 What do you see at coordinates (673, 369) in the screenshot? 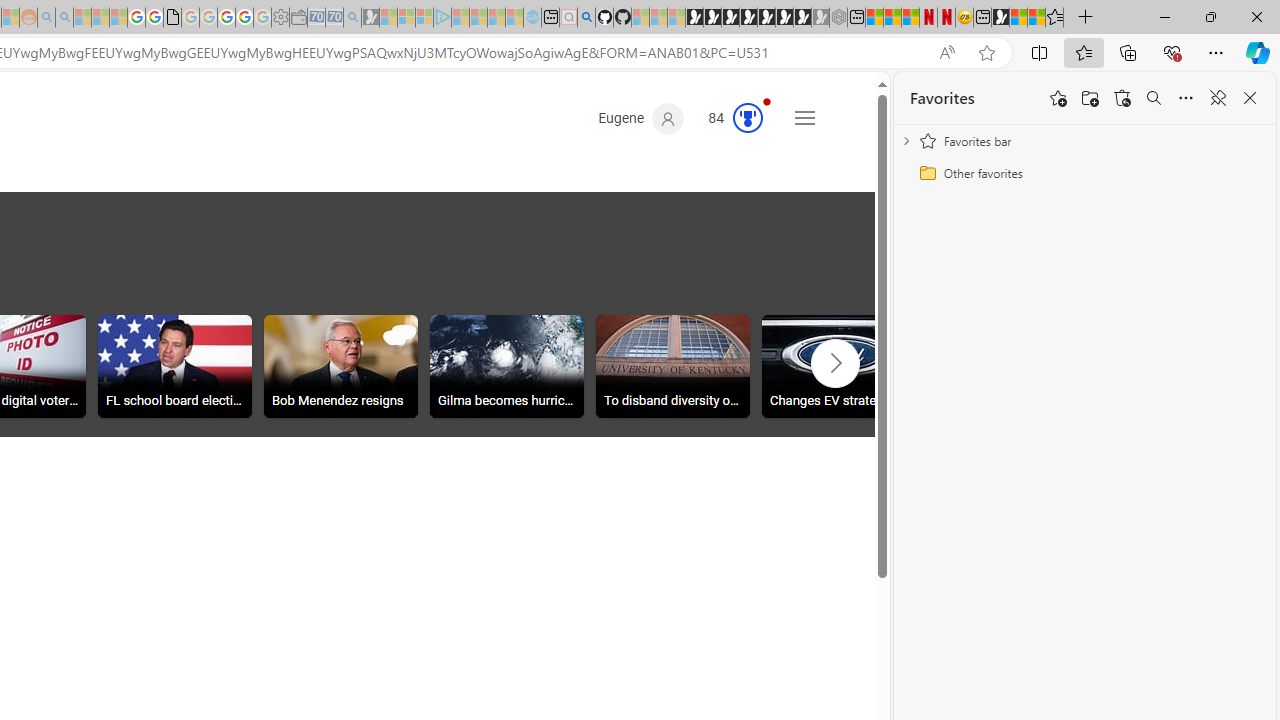
I see `To disband diversity office` at bounding box center [673, 369].